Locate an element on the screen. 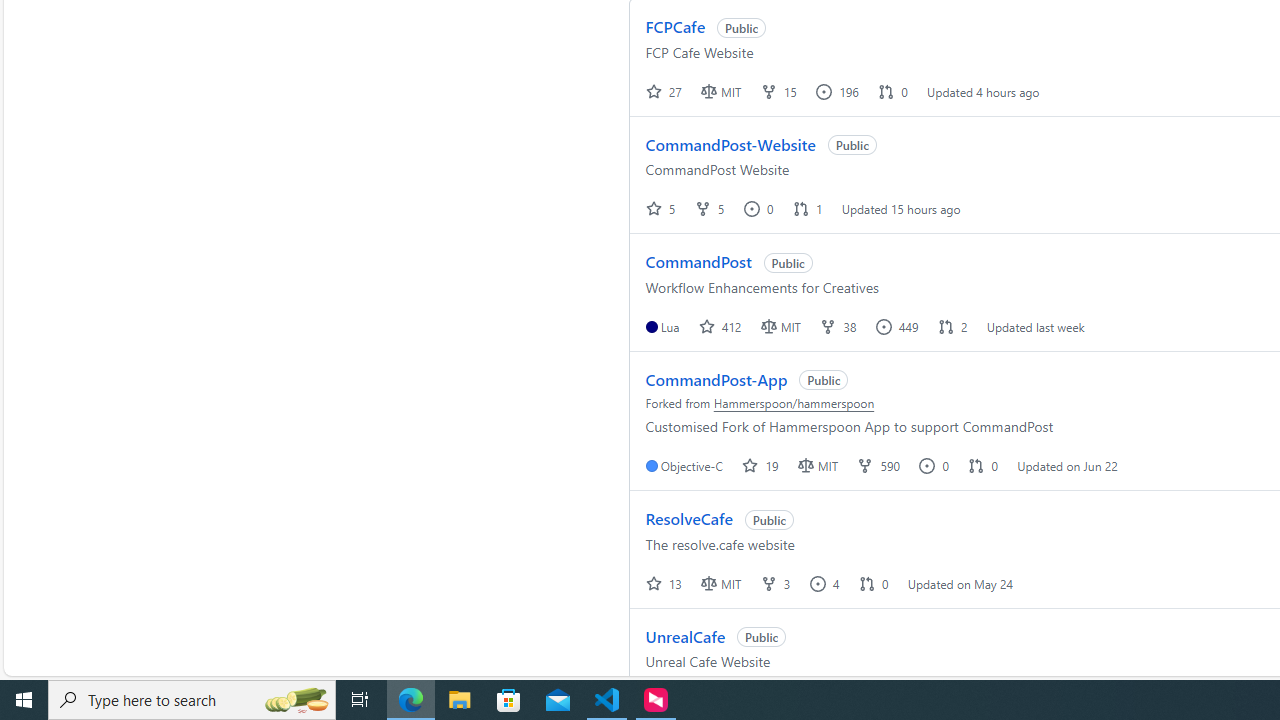 The width and height of the screenshot is (1280, 720).  19  is located at coordinates (762, 465).